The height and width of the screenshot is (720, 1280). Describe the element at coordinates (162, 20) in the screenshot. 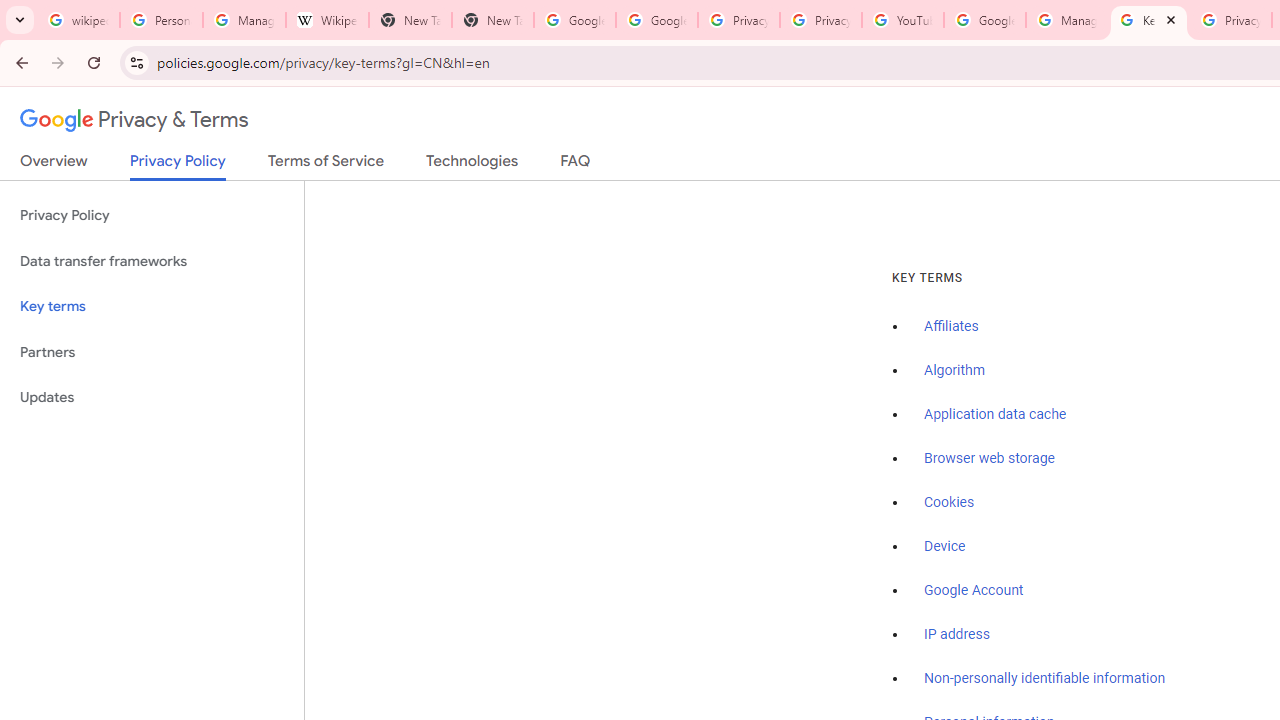

I see `Personalization & Google Search results - Google Search Help` at that location.